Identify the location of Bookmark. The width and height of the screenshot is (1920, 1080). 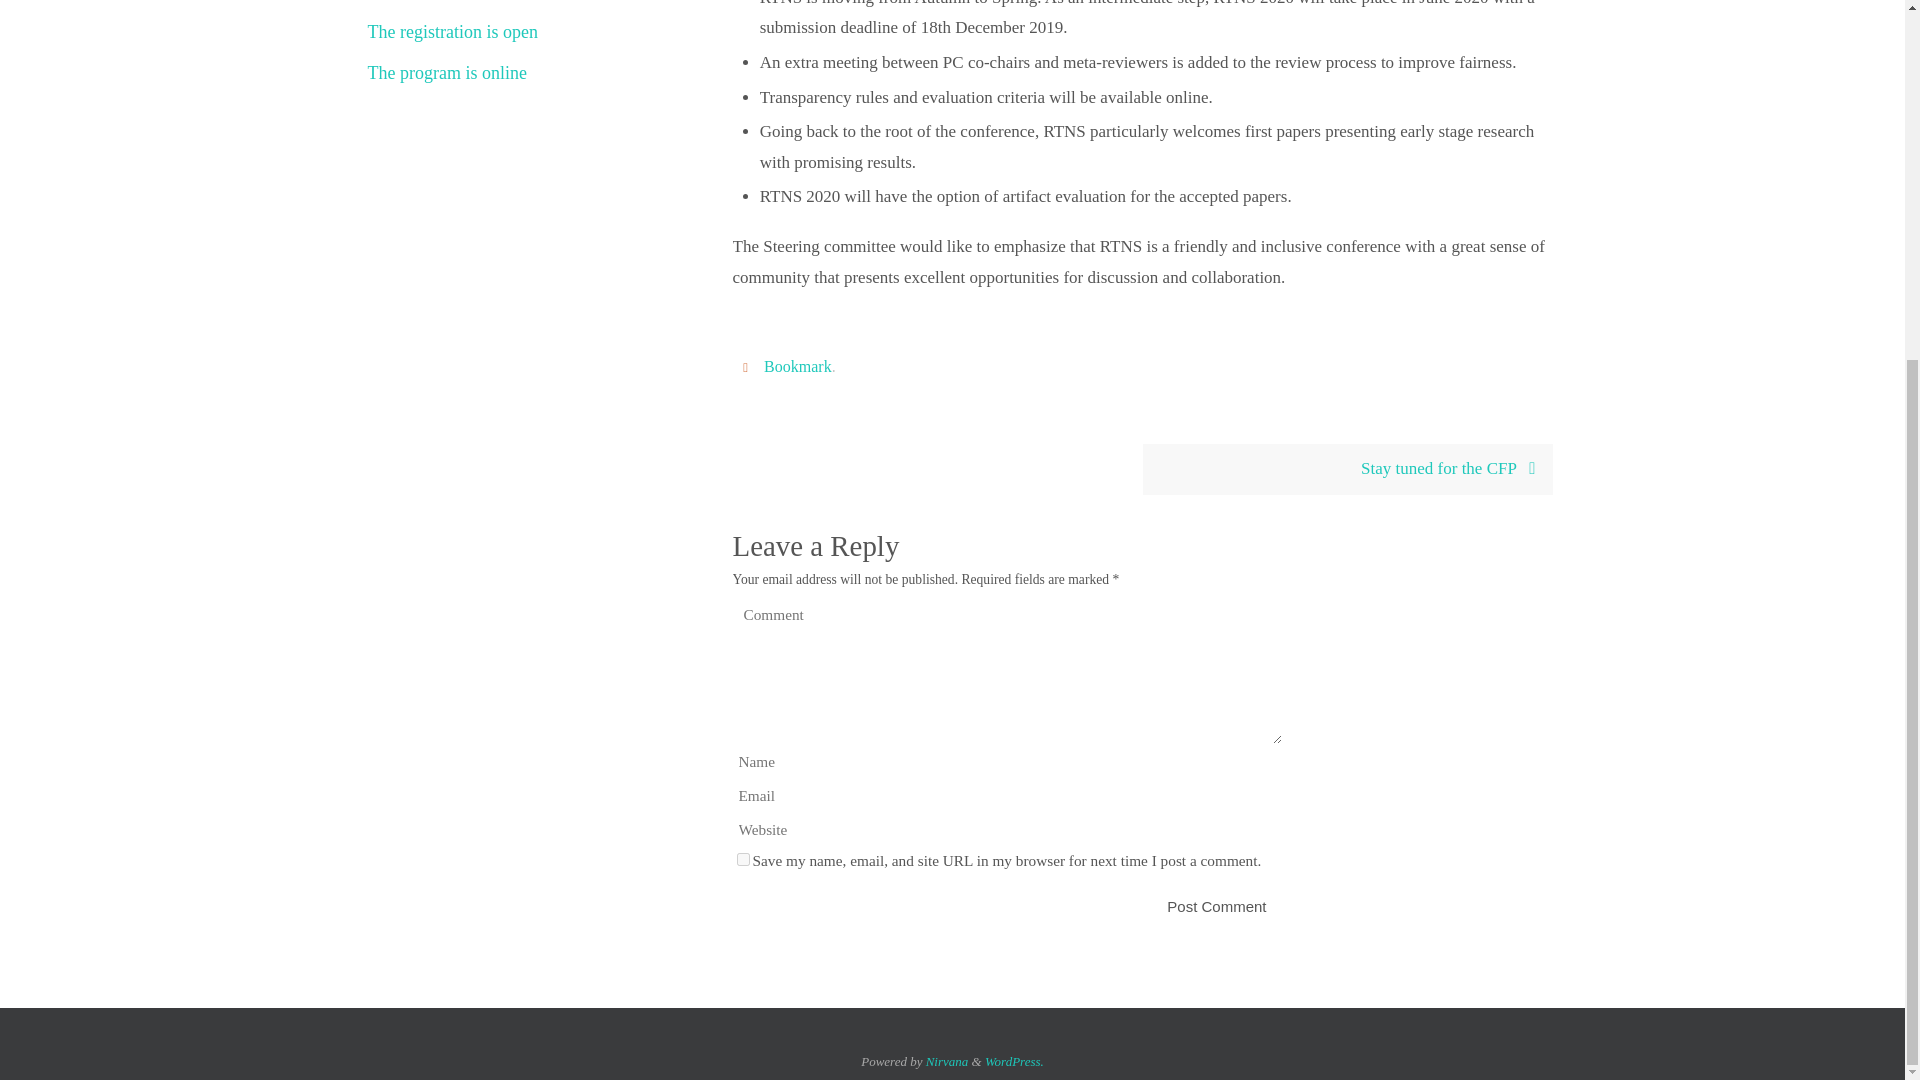
(798, 366).